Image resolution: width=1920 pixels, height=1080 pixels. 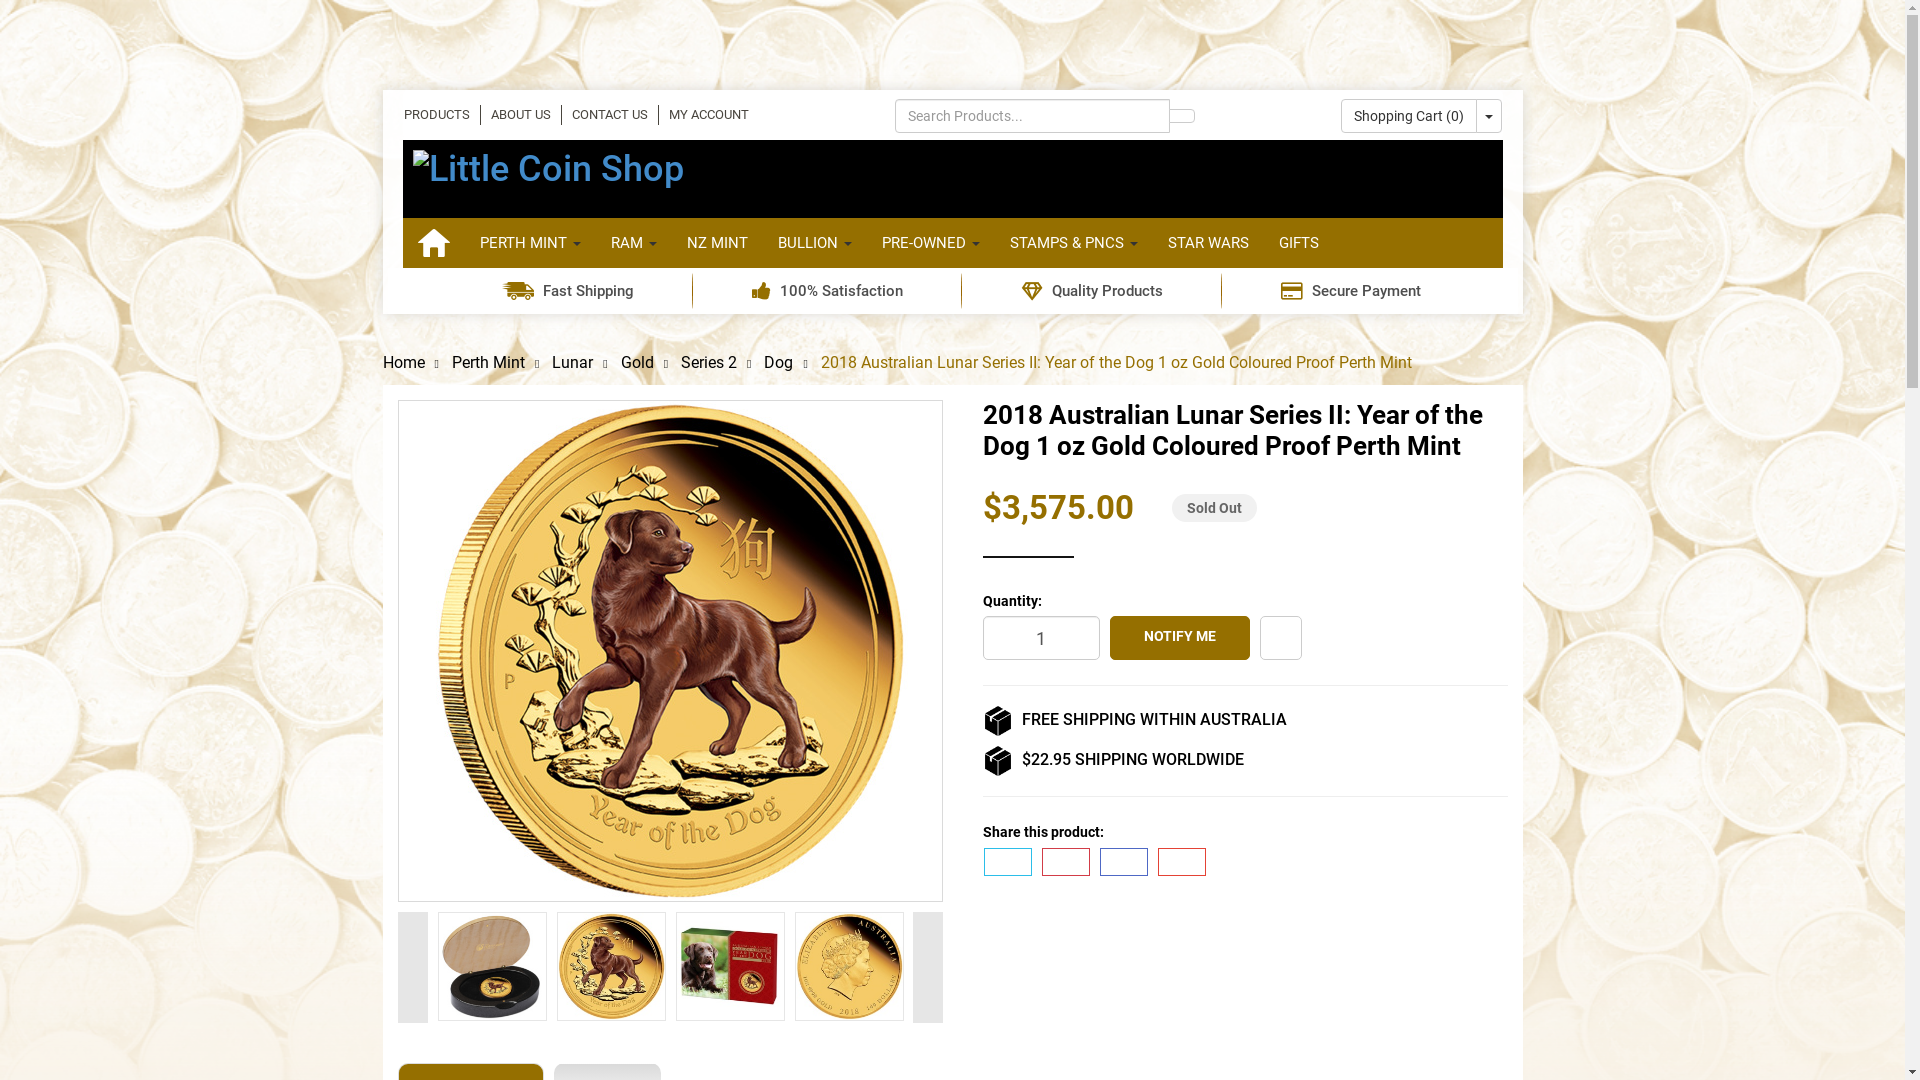 I want to click on Large View, so click(x=850, y=966).